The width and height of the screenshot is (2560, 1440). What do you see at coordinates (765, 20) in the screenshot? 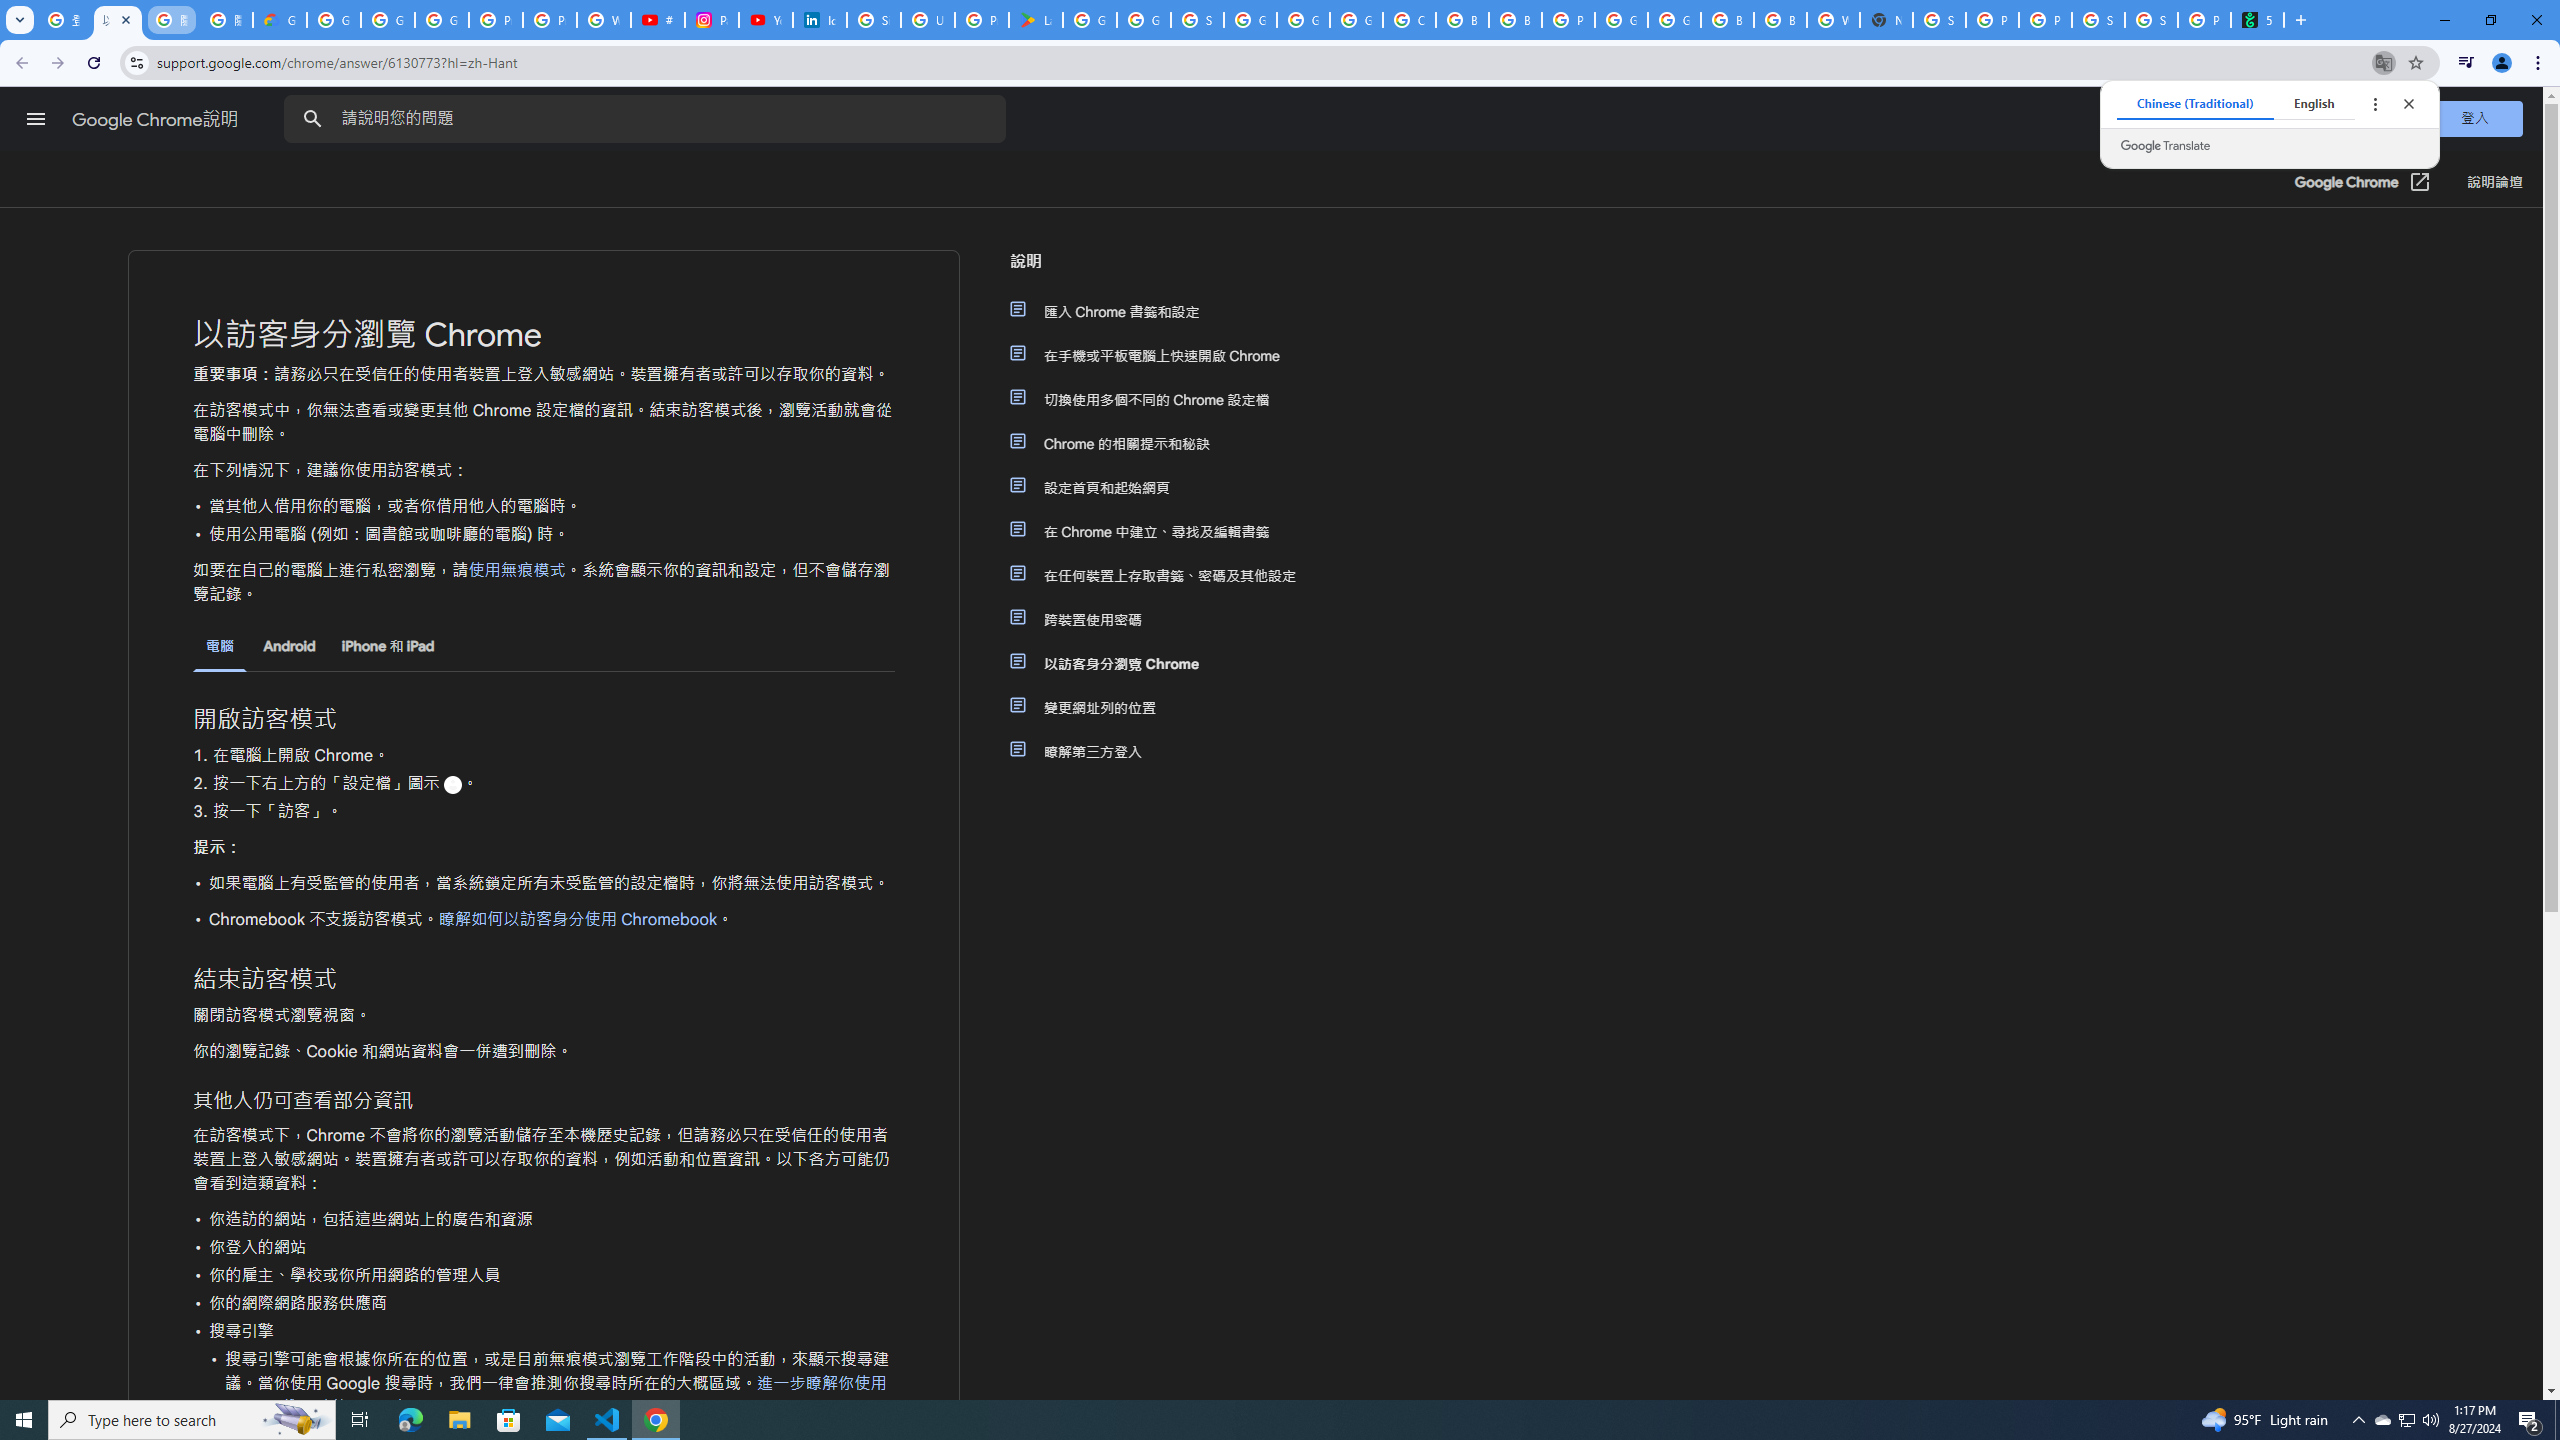
I see `YouTube Culture & Trends - On The Rise: Handcam Videos` at bounding box center [765, 20].